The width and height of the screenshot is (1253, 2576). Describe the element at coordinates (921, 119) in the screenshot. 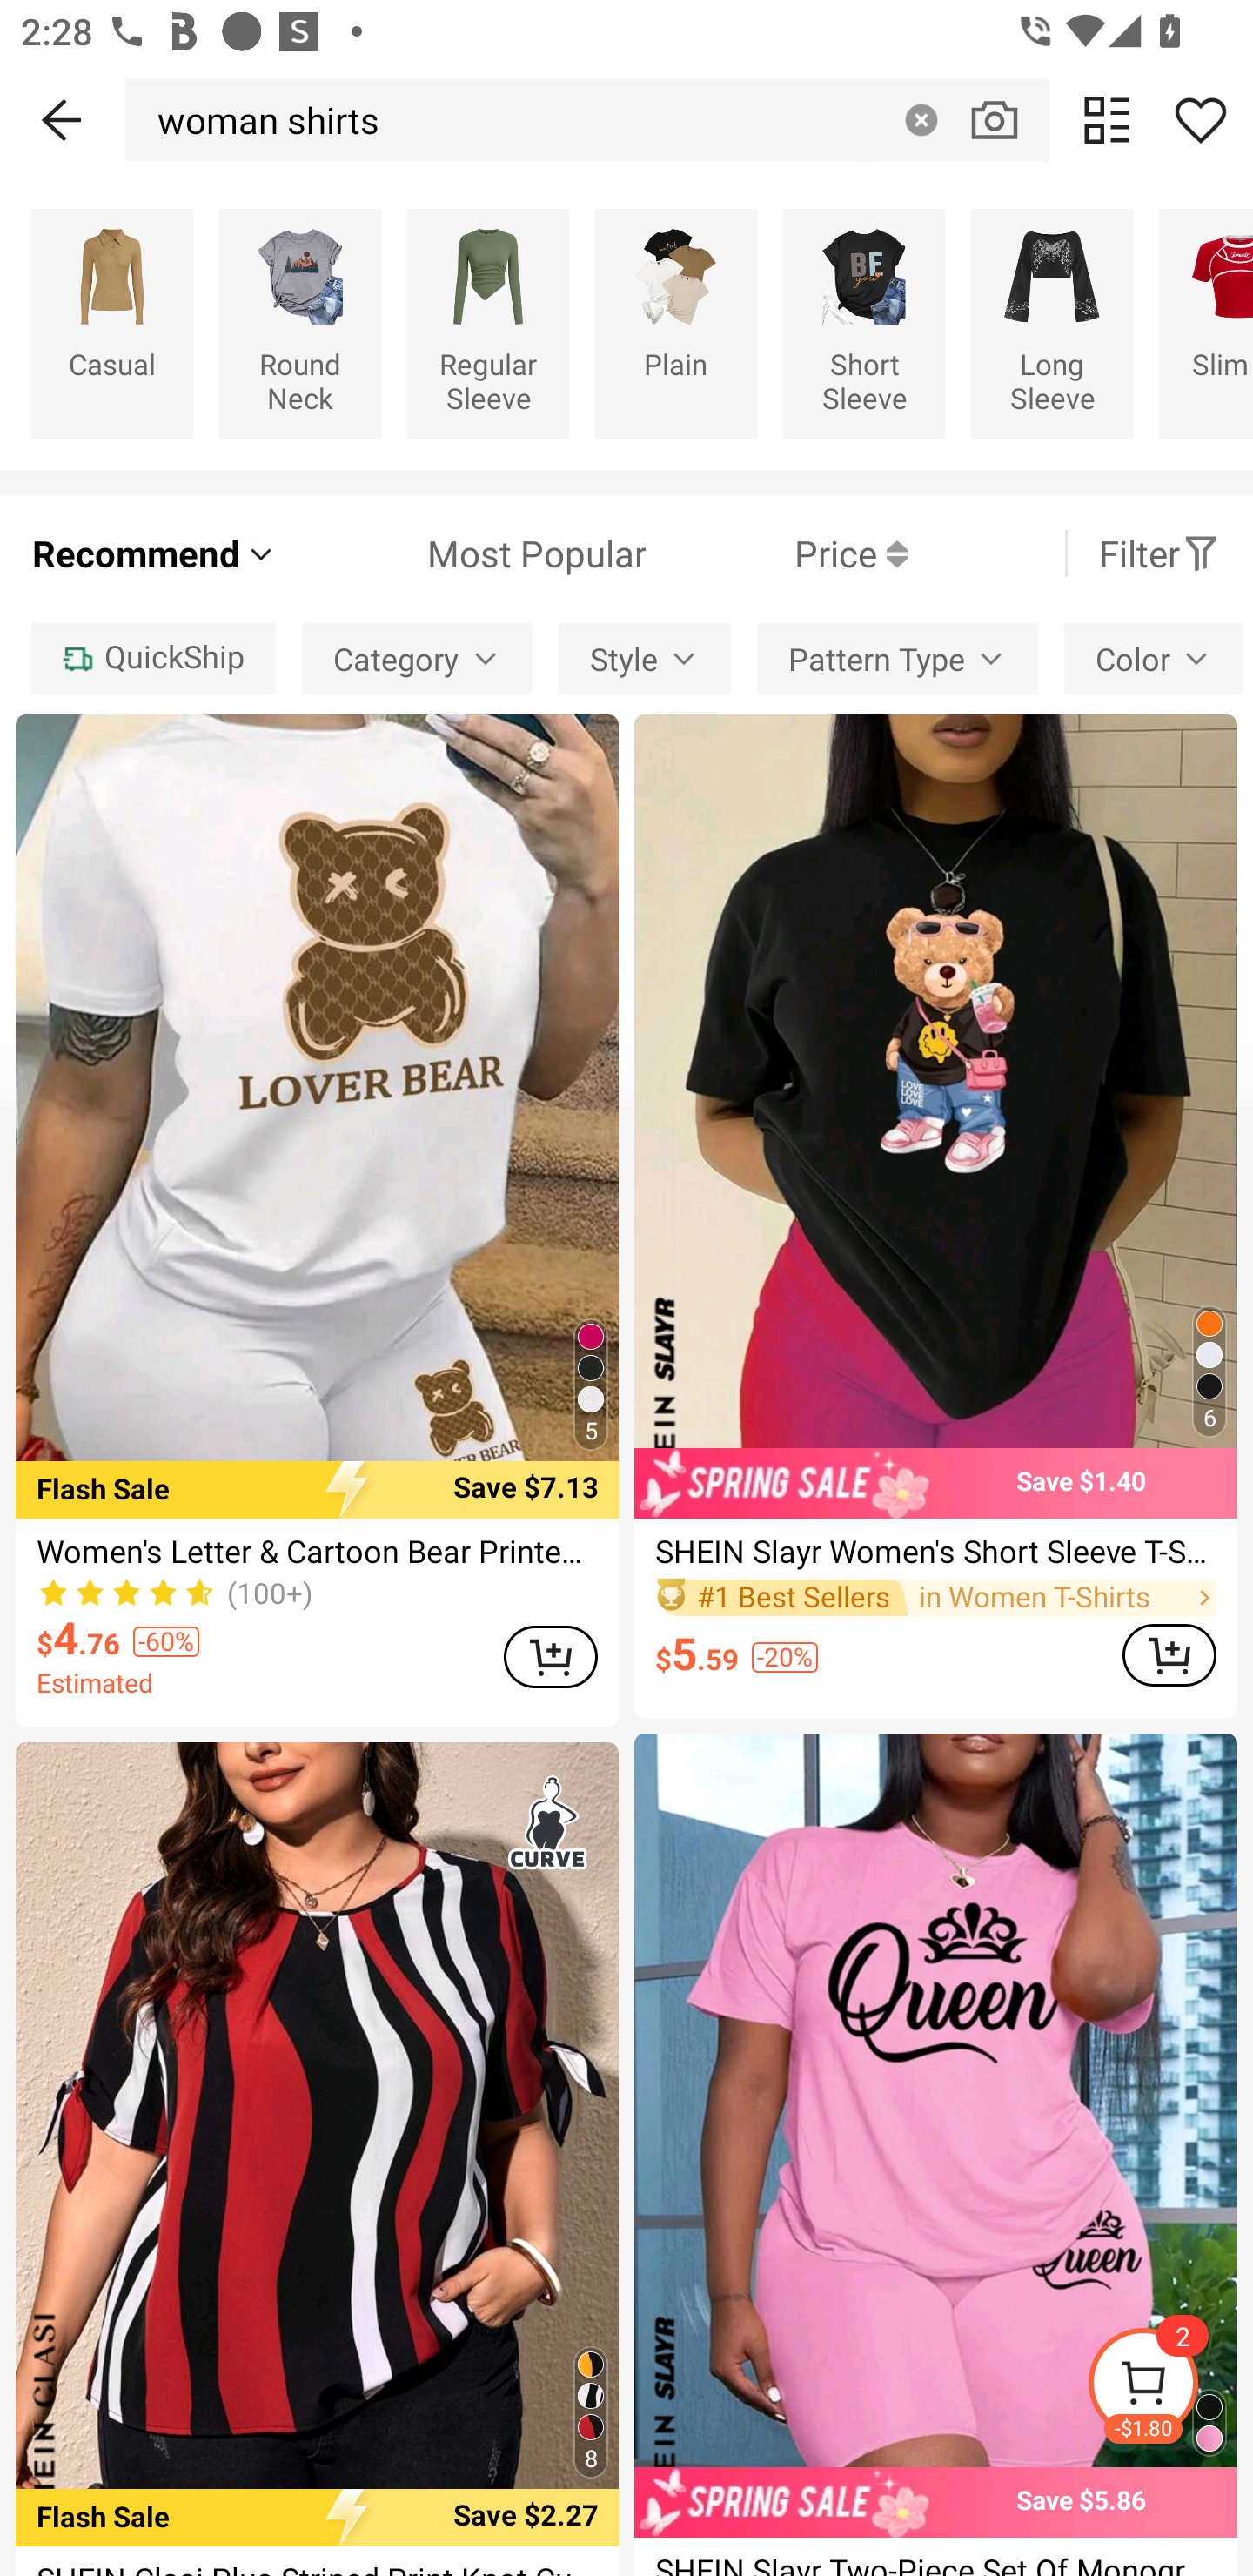

I see `Clear` at that location.